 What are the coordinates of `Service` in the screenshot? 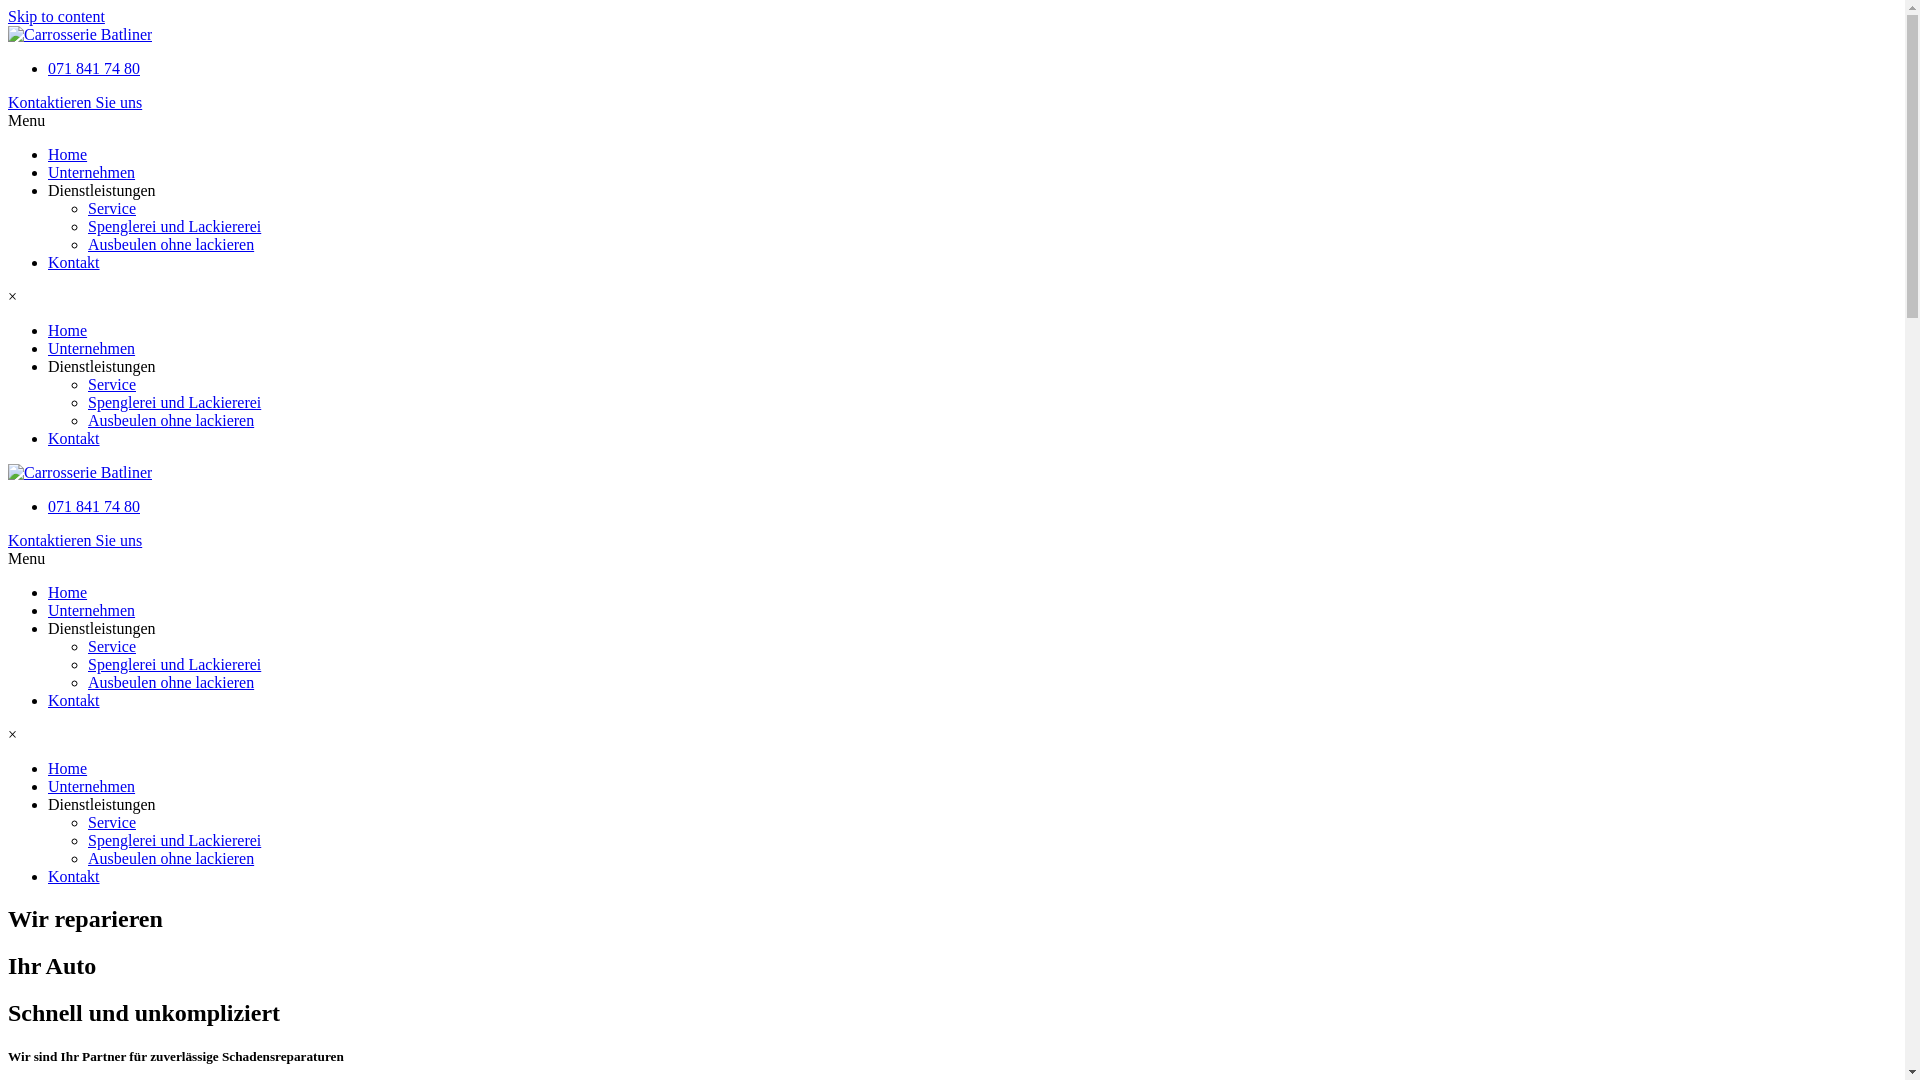 It's located at (112, 822).